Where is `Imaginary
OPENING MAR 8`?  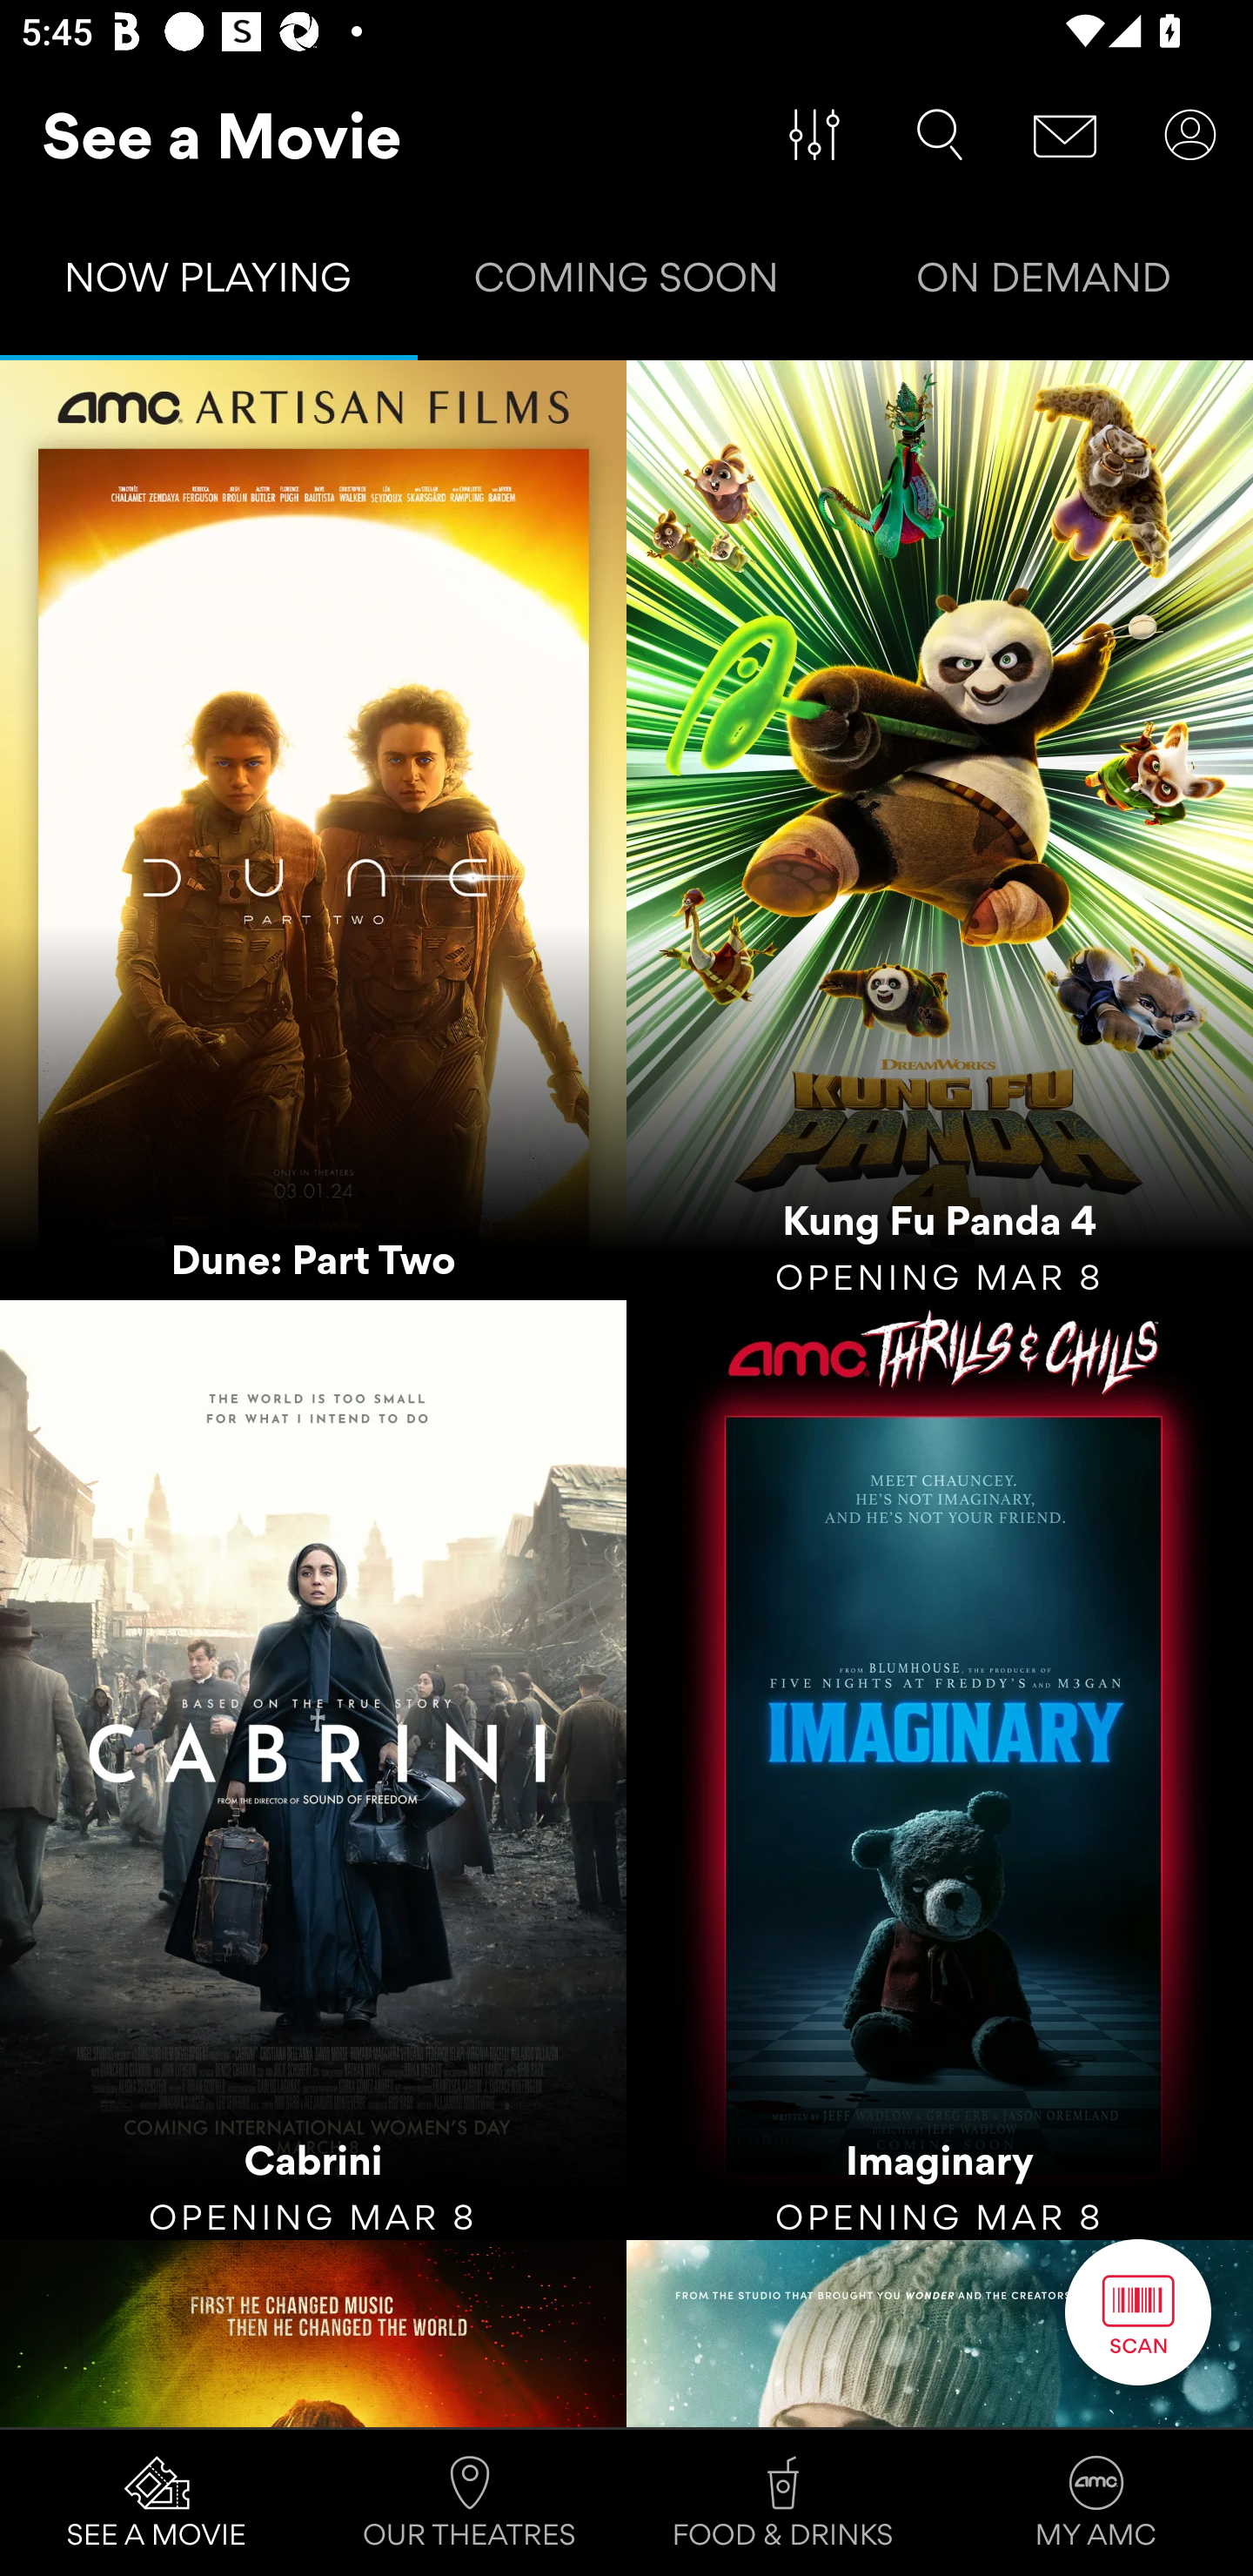 Imaginary
OPENING MAR 8 is located at coordinates (940, 1770).